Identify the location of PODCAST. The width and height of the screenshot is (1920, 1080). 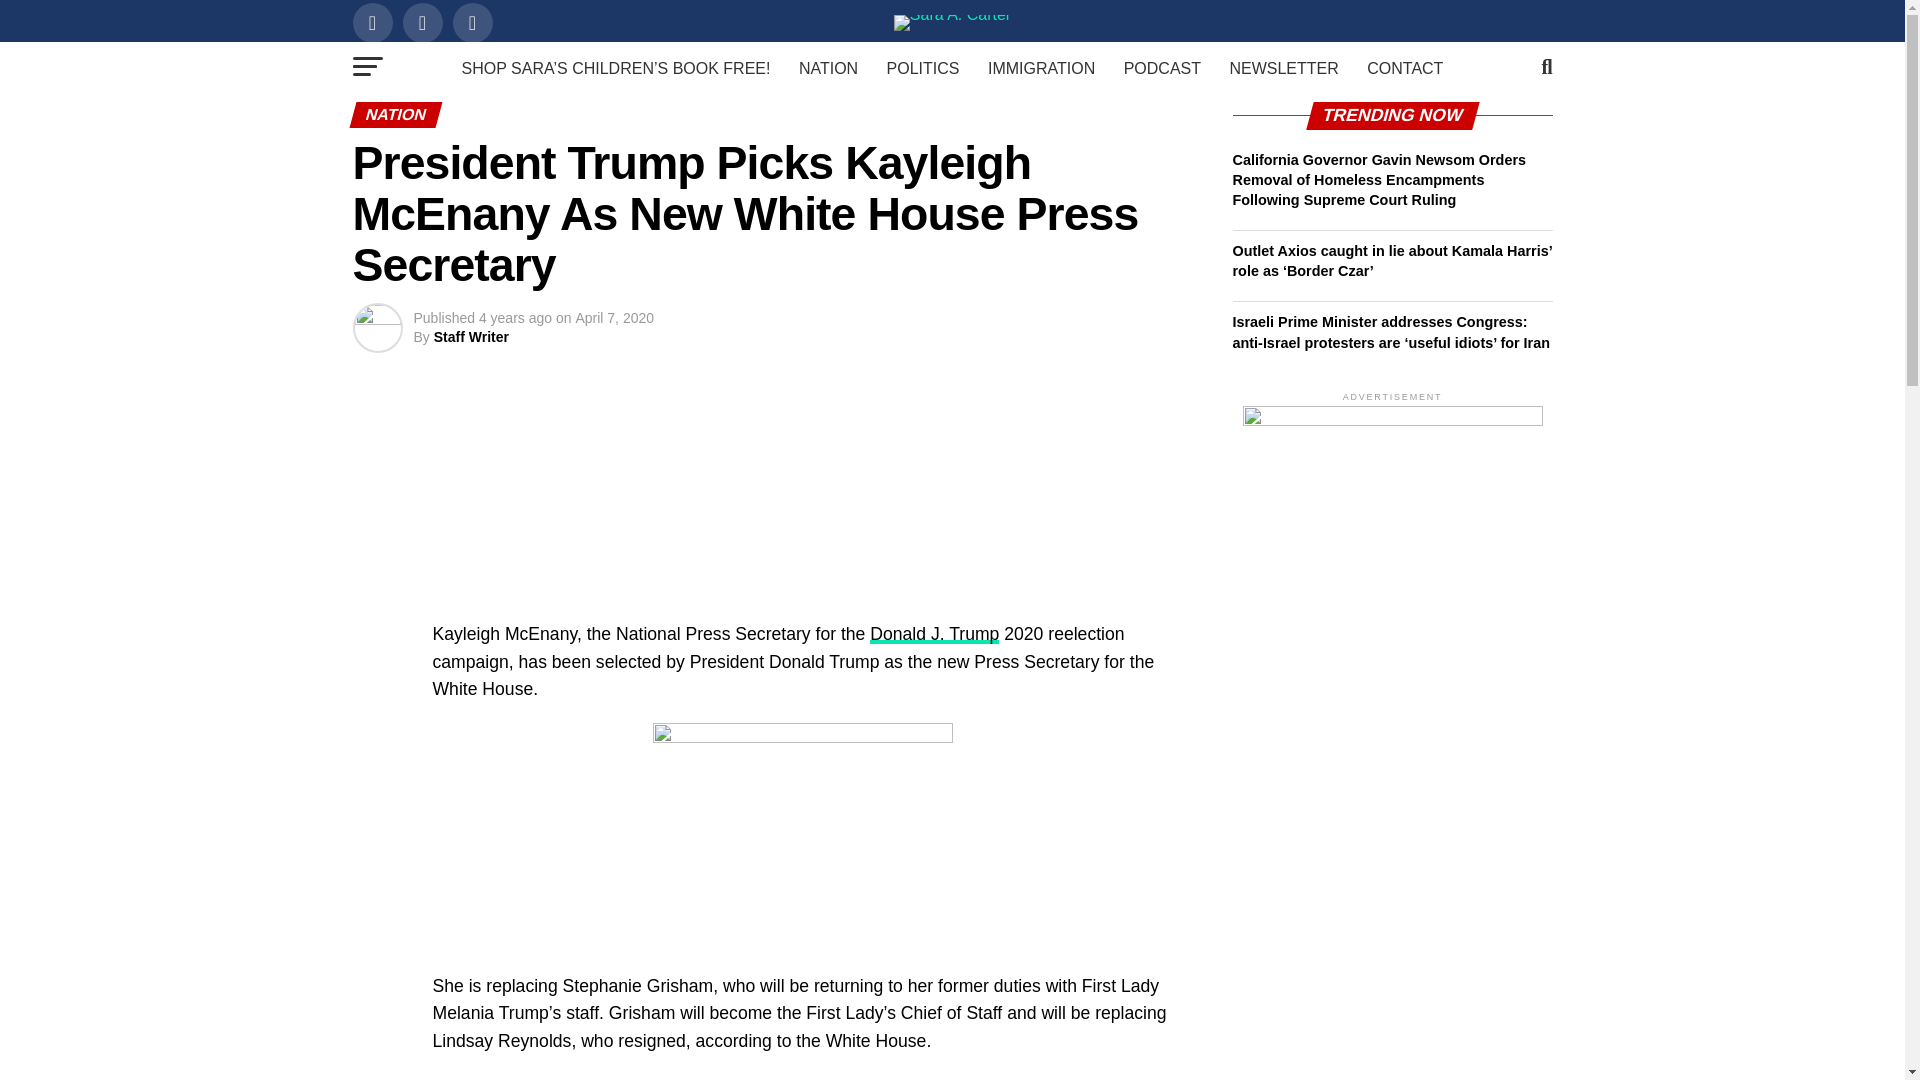
(1162, 68).